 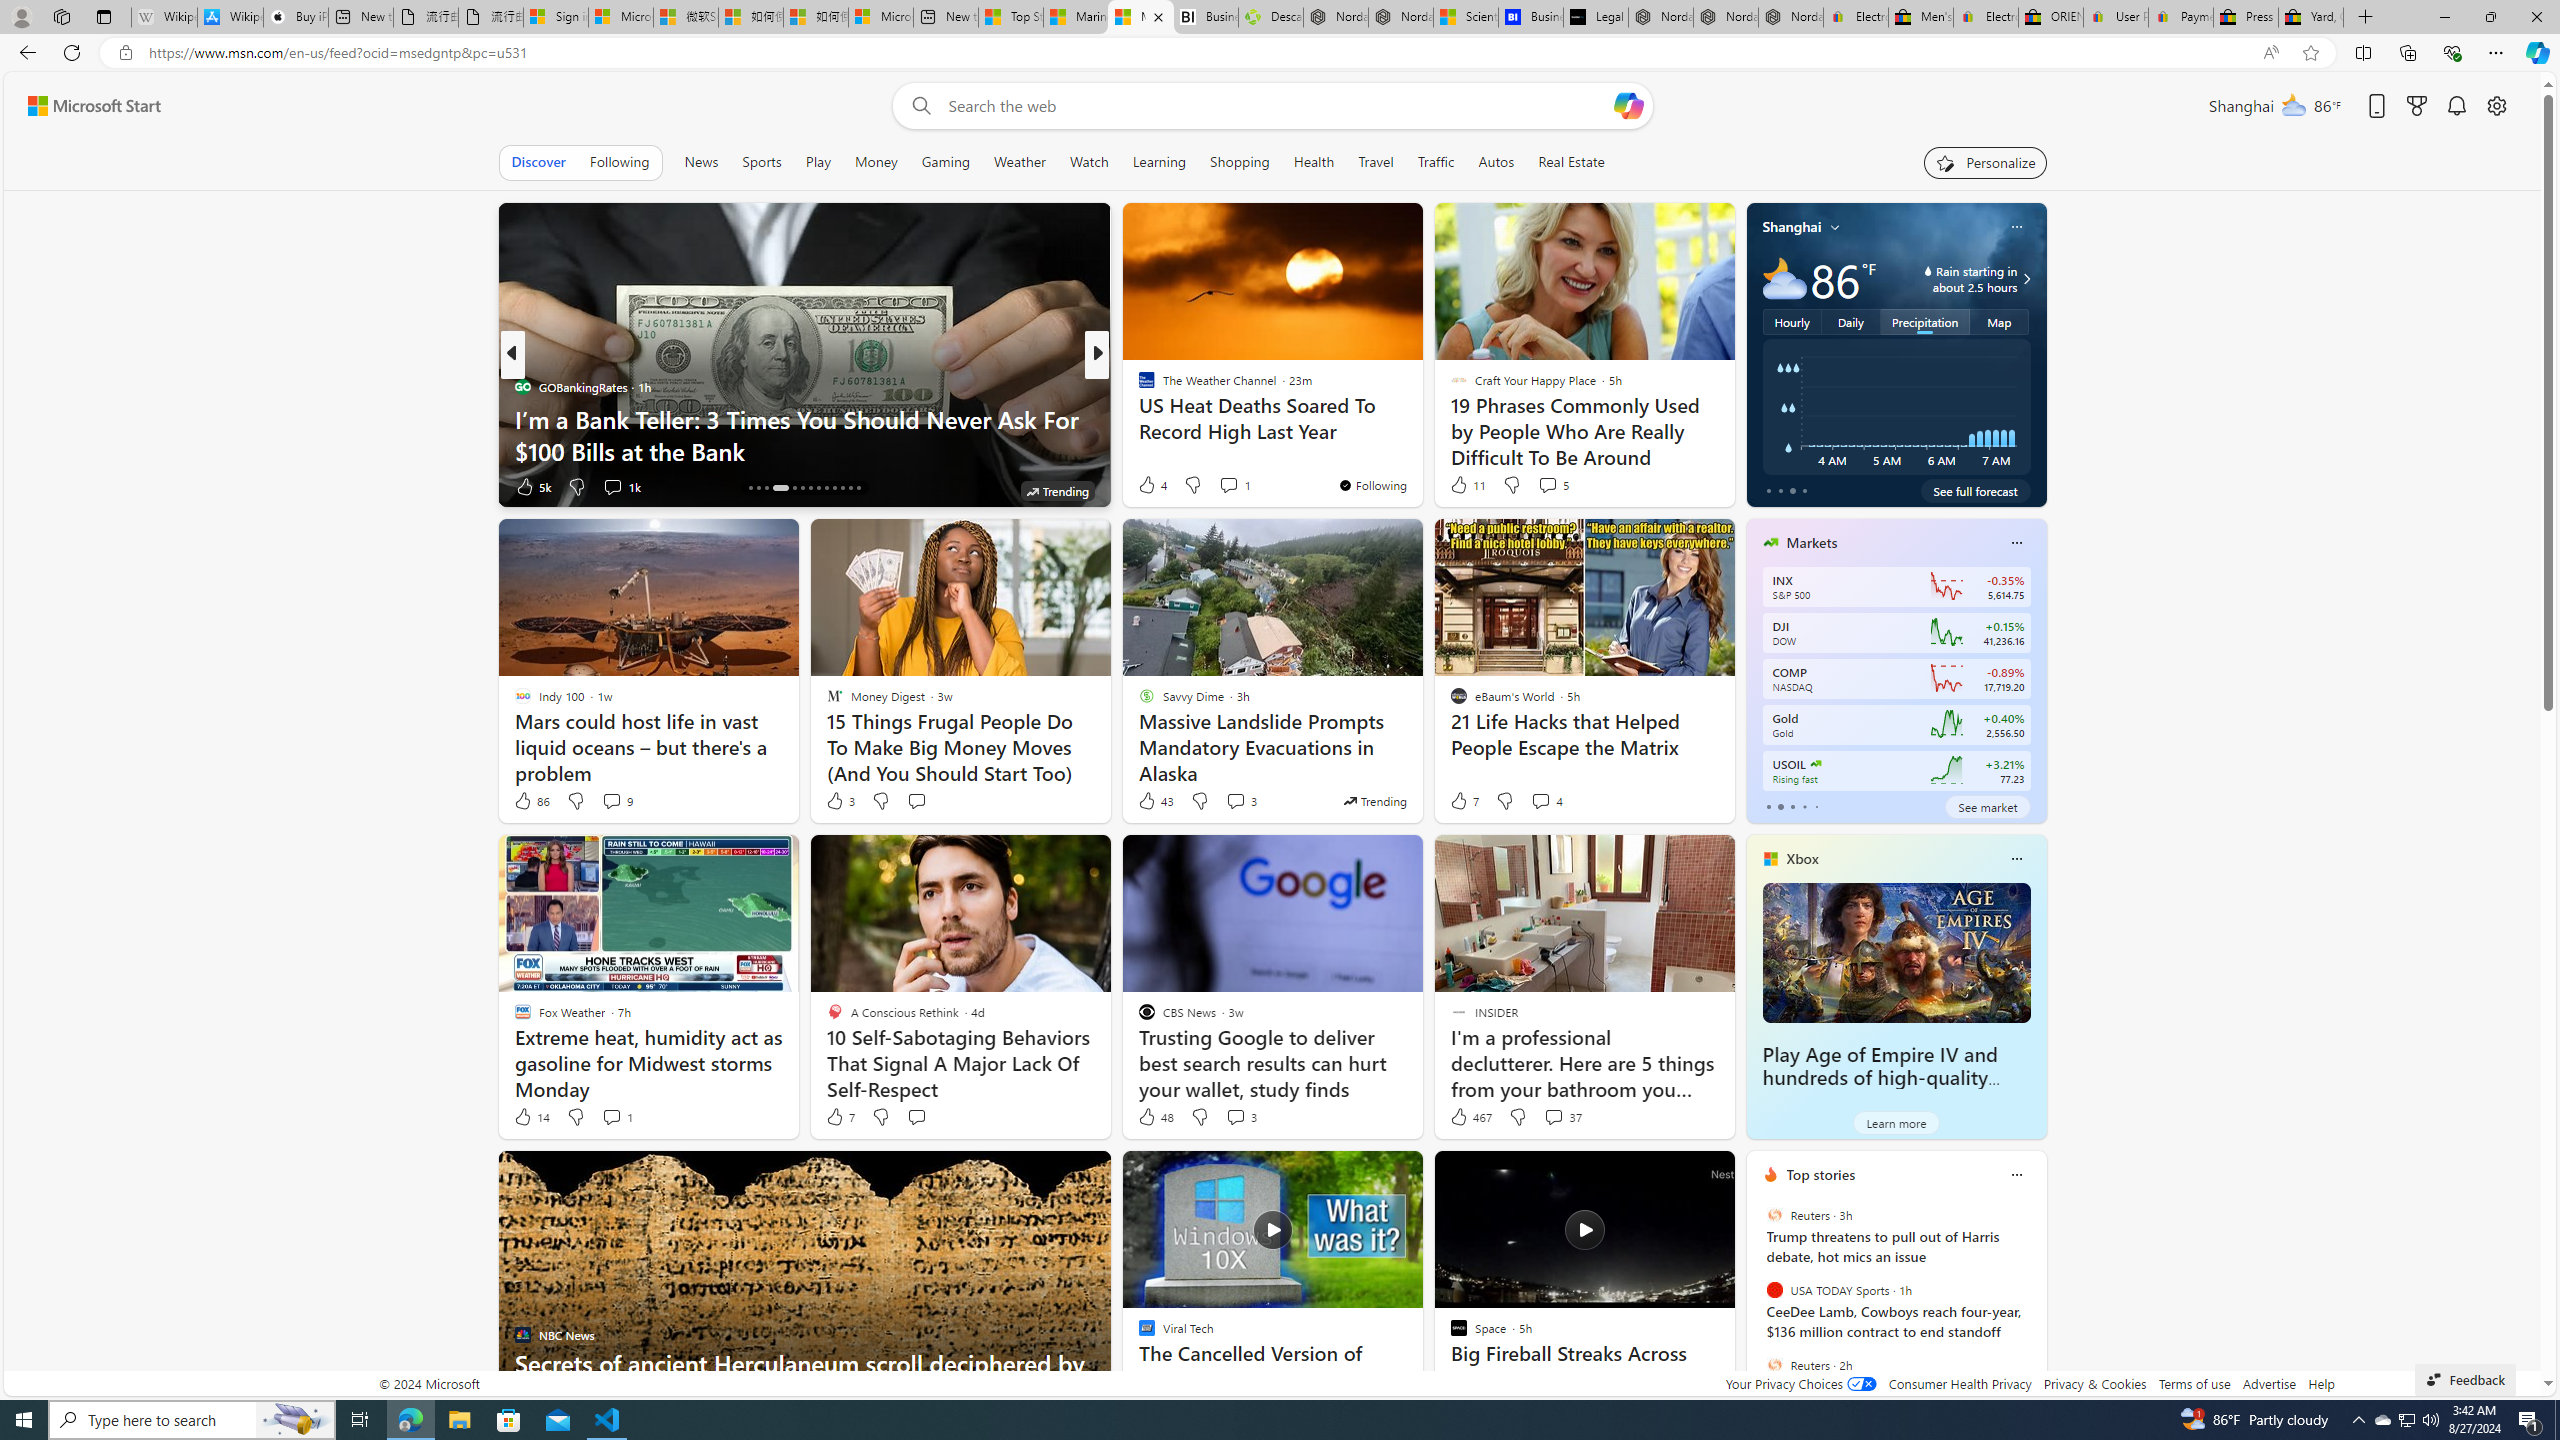 What do you see at coordinates (1419, 450) in the screenshot?
I see `Google is a monopoly. The fix isn't obvious` at bounding box center [1419, 450].